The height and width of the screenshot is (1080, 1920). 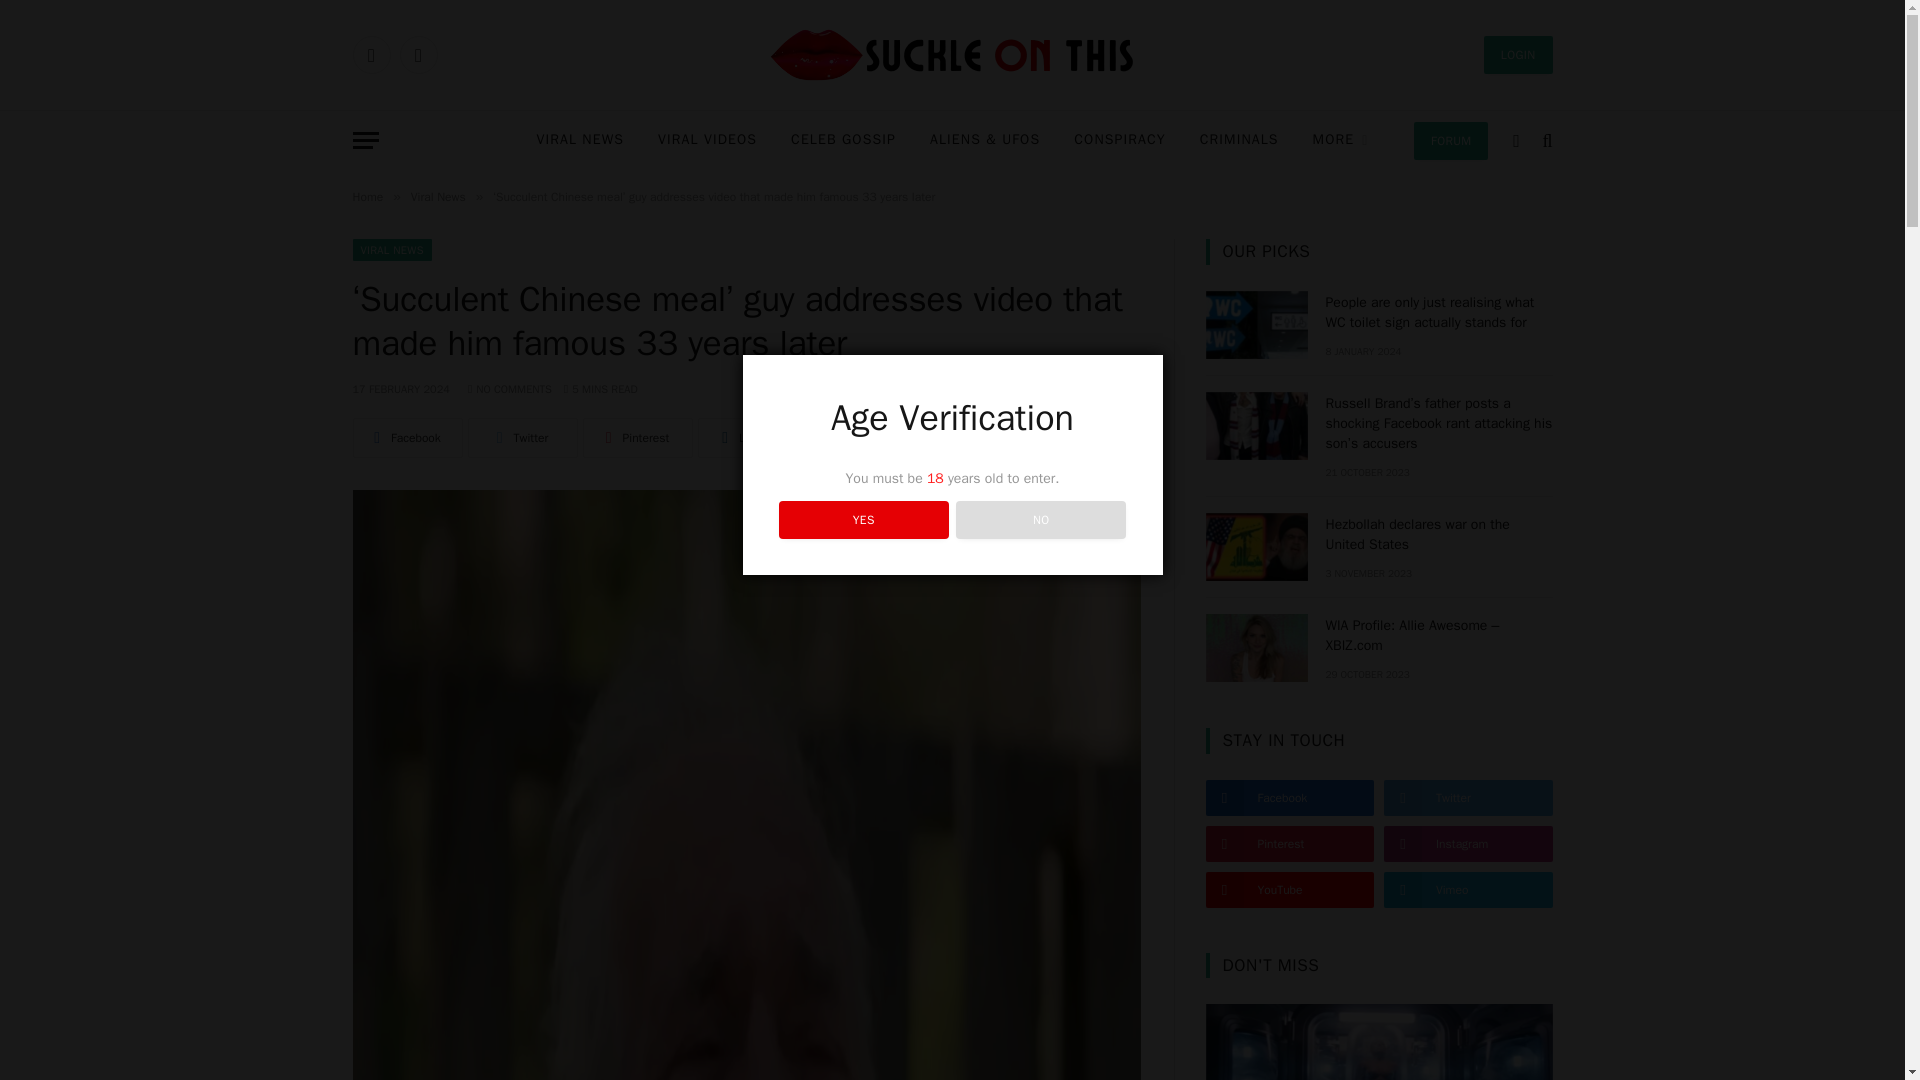 What do you see at coordinates (1120, 140) in the screenshot?
I see `CONSPIRACY` at bounding box center [1120, 140].